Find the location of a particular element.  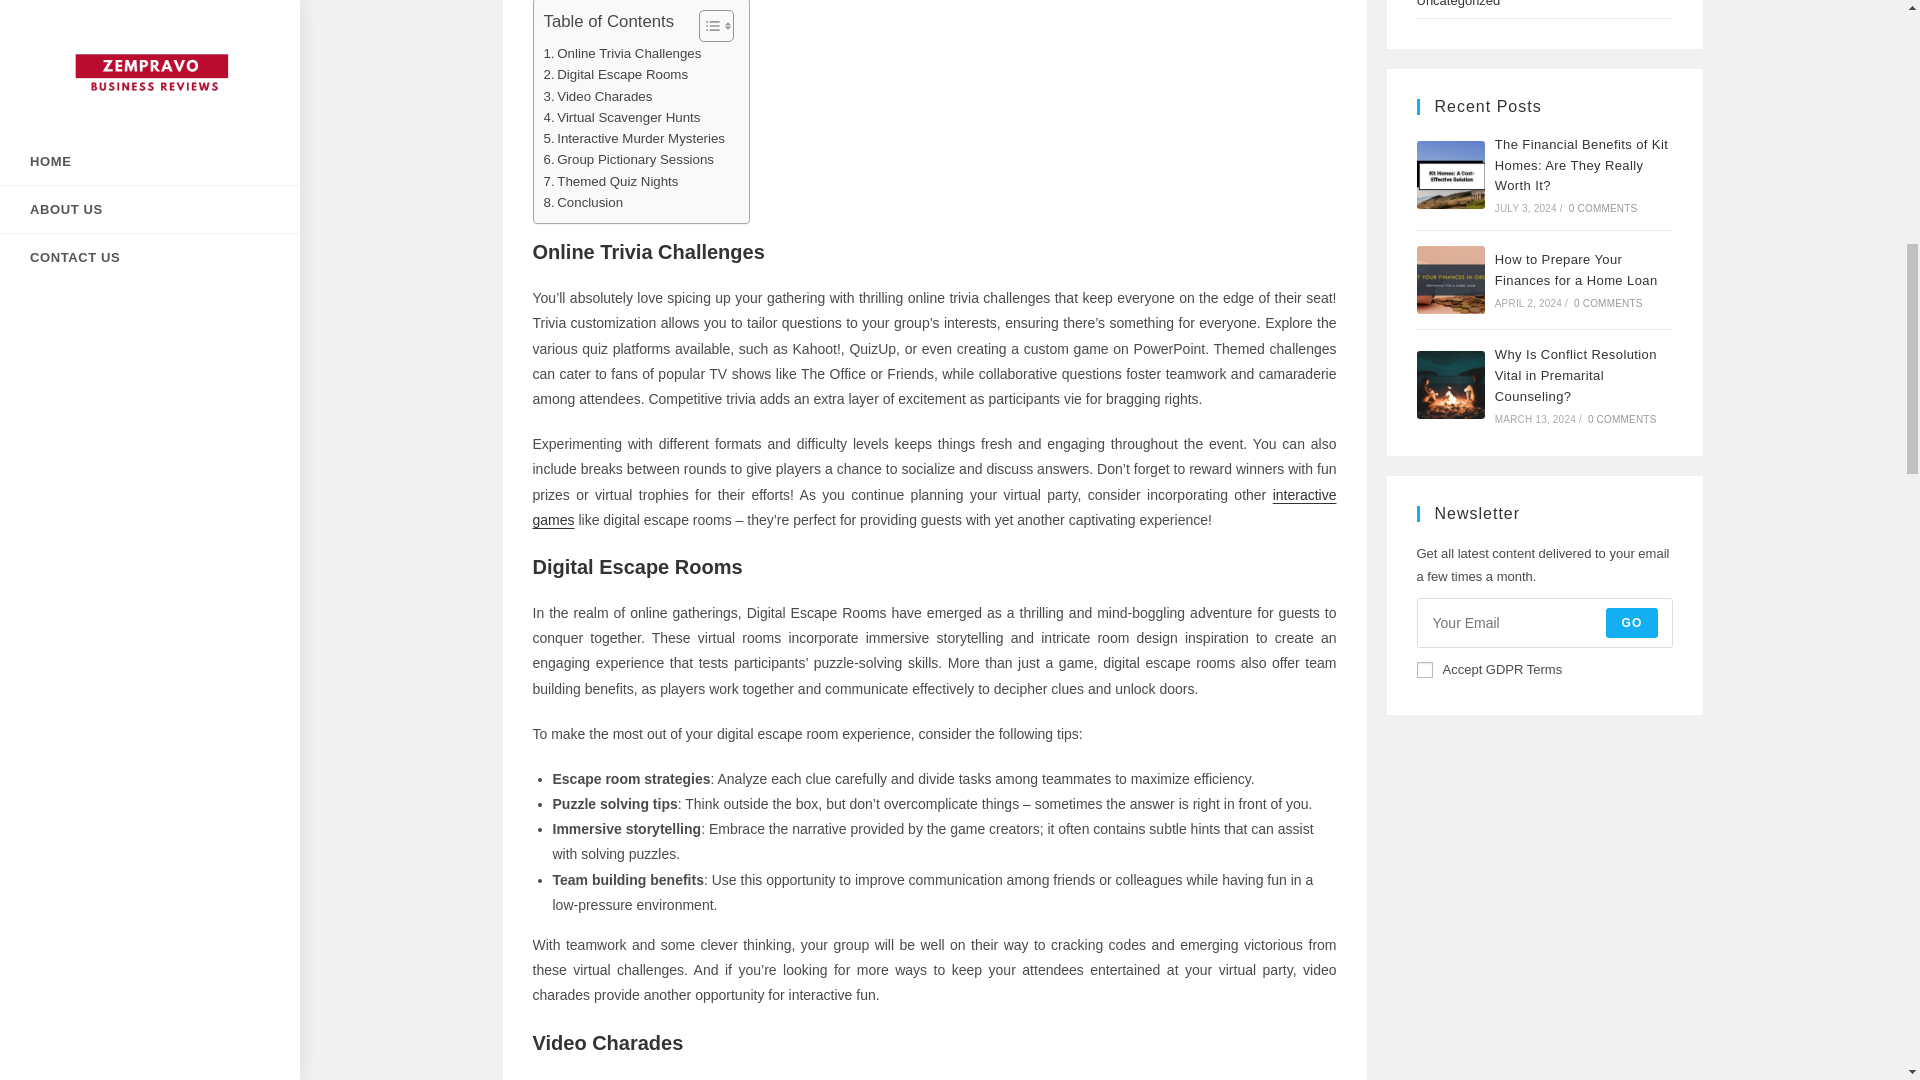

Themed Quiz Nights is located at coordinates (611, 181).